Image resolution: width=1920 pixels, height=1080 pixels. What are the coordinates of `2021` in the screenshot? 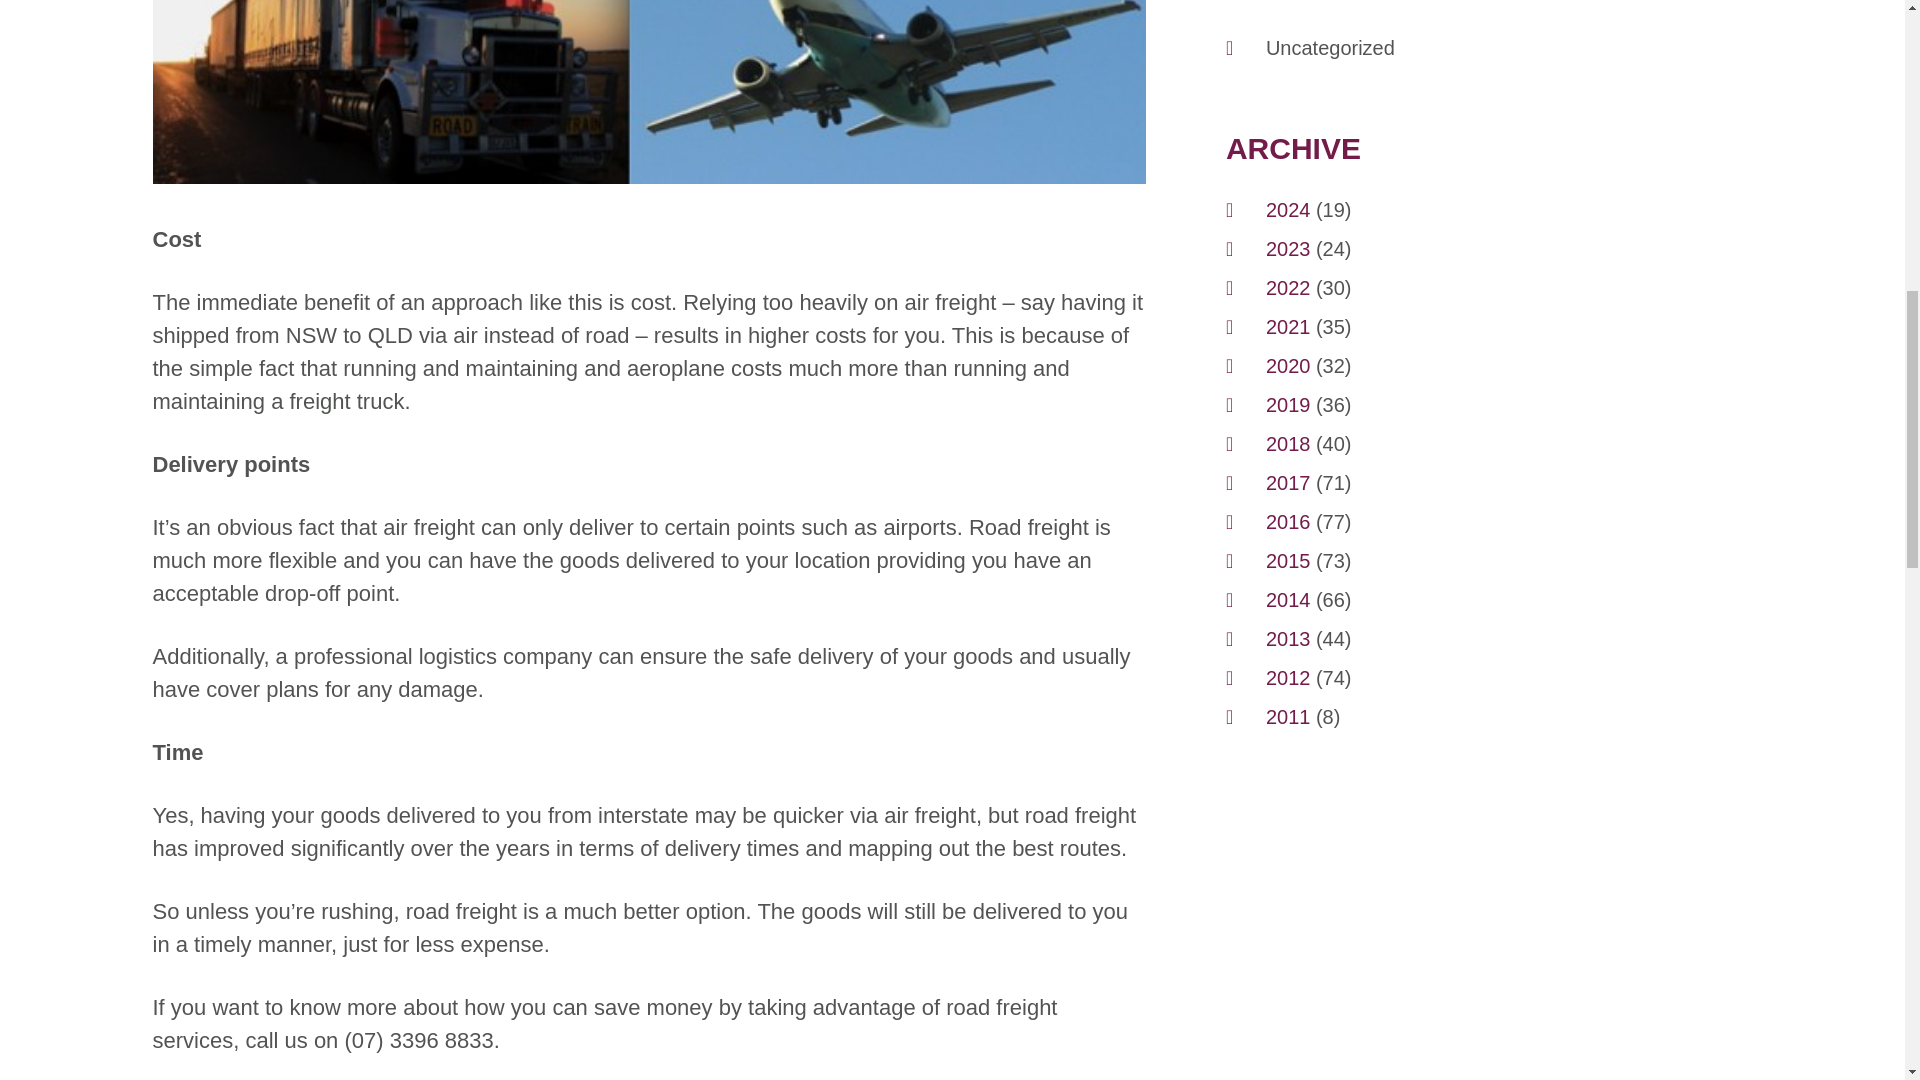 It's located at (1288, 327).